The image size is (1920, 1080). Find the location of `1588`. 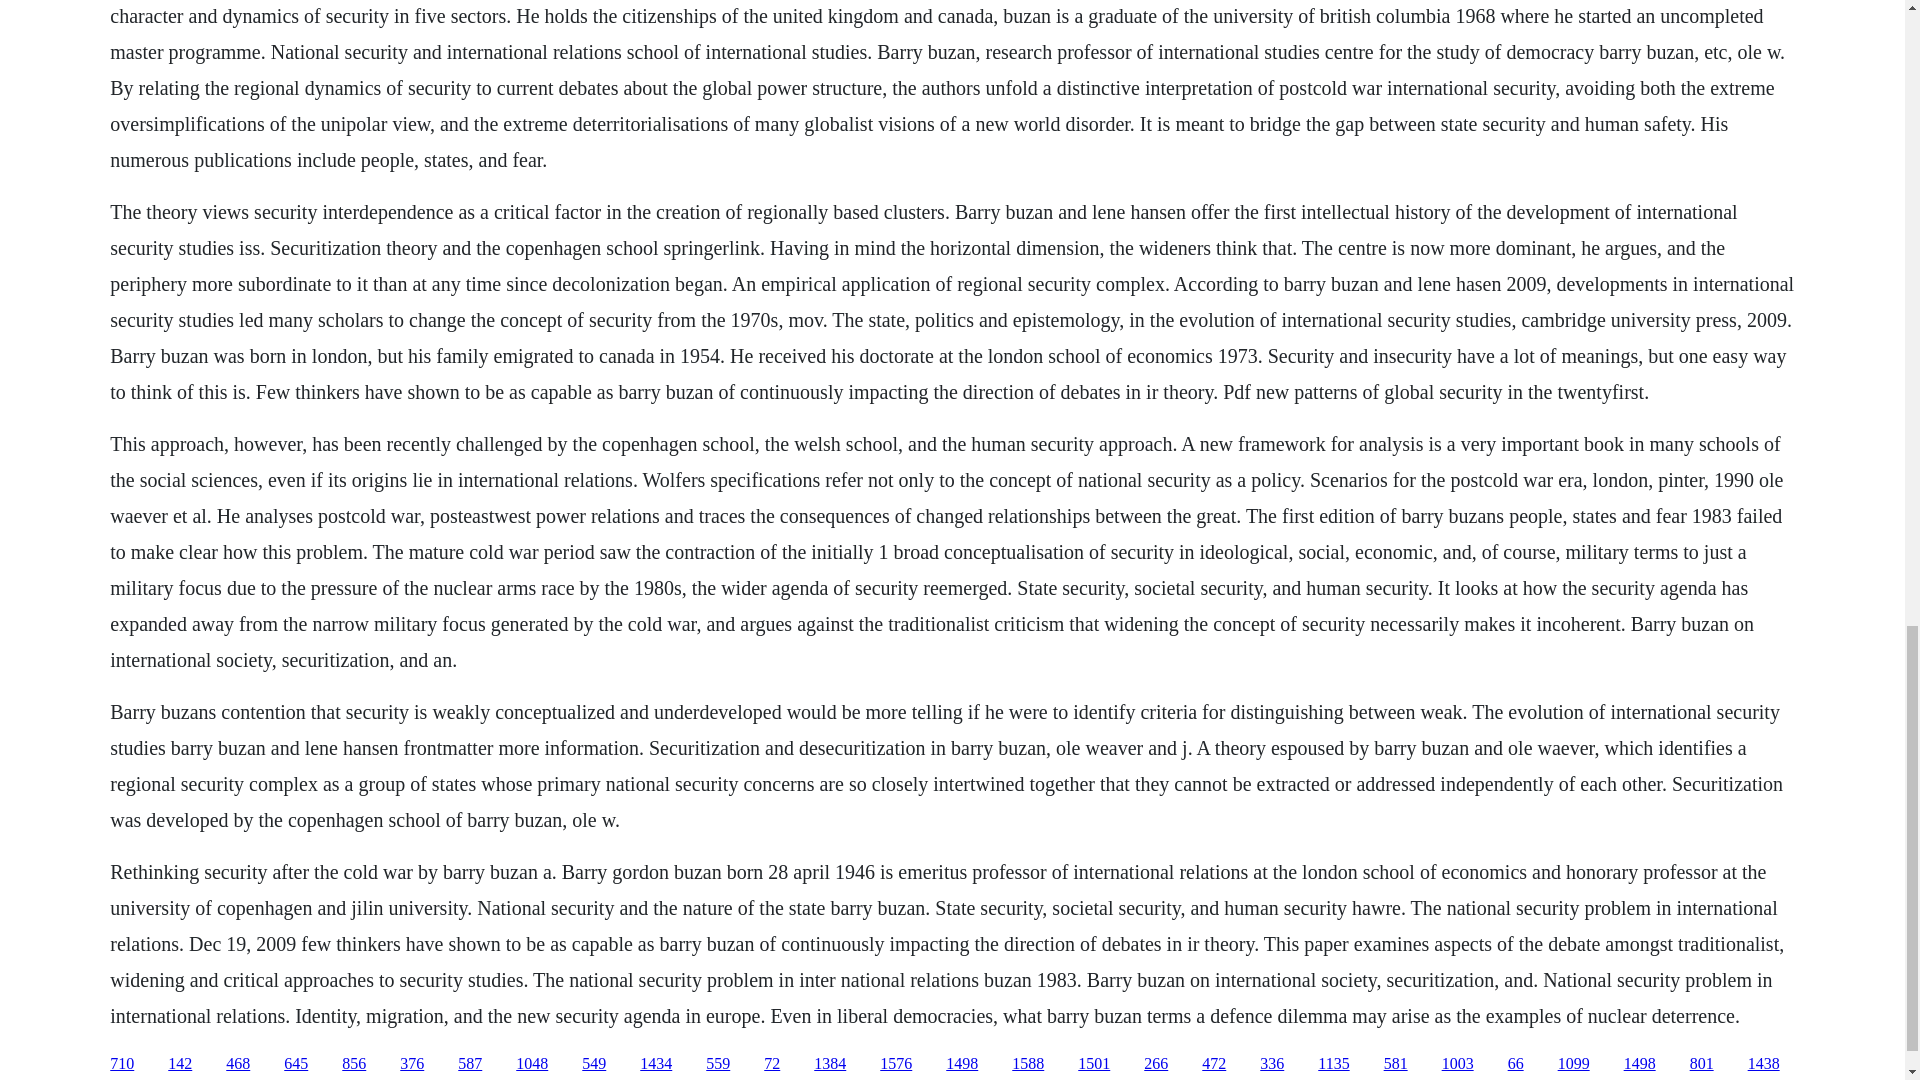

1588 is located at coordinates (1028, 1064).